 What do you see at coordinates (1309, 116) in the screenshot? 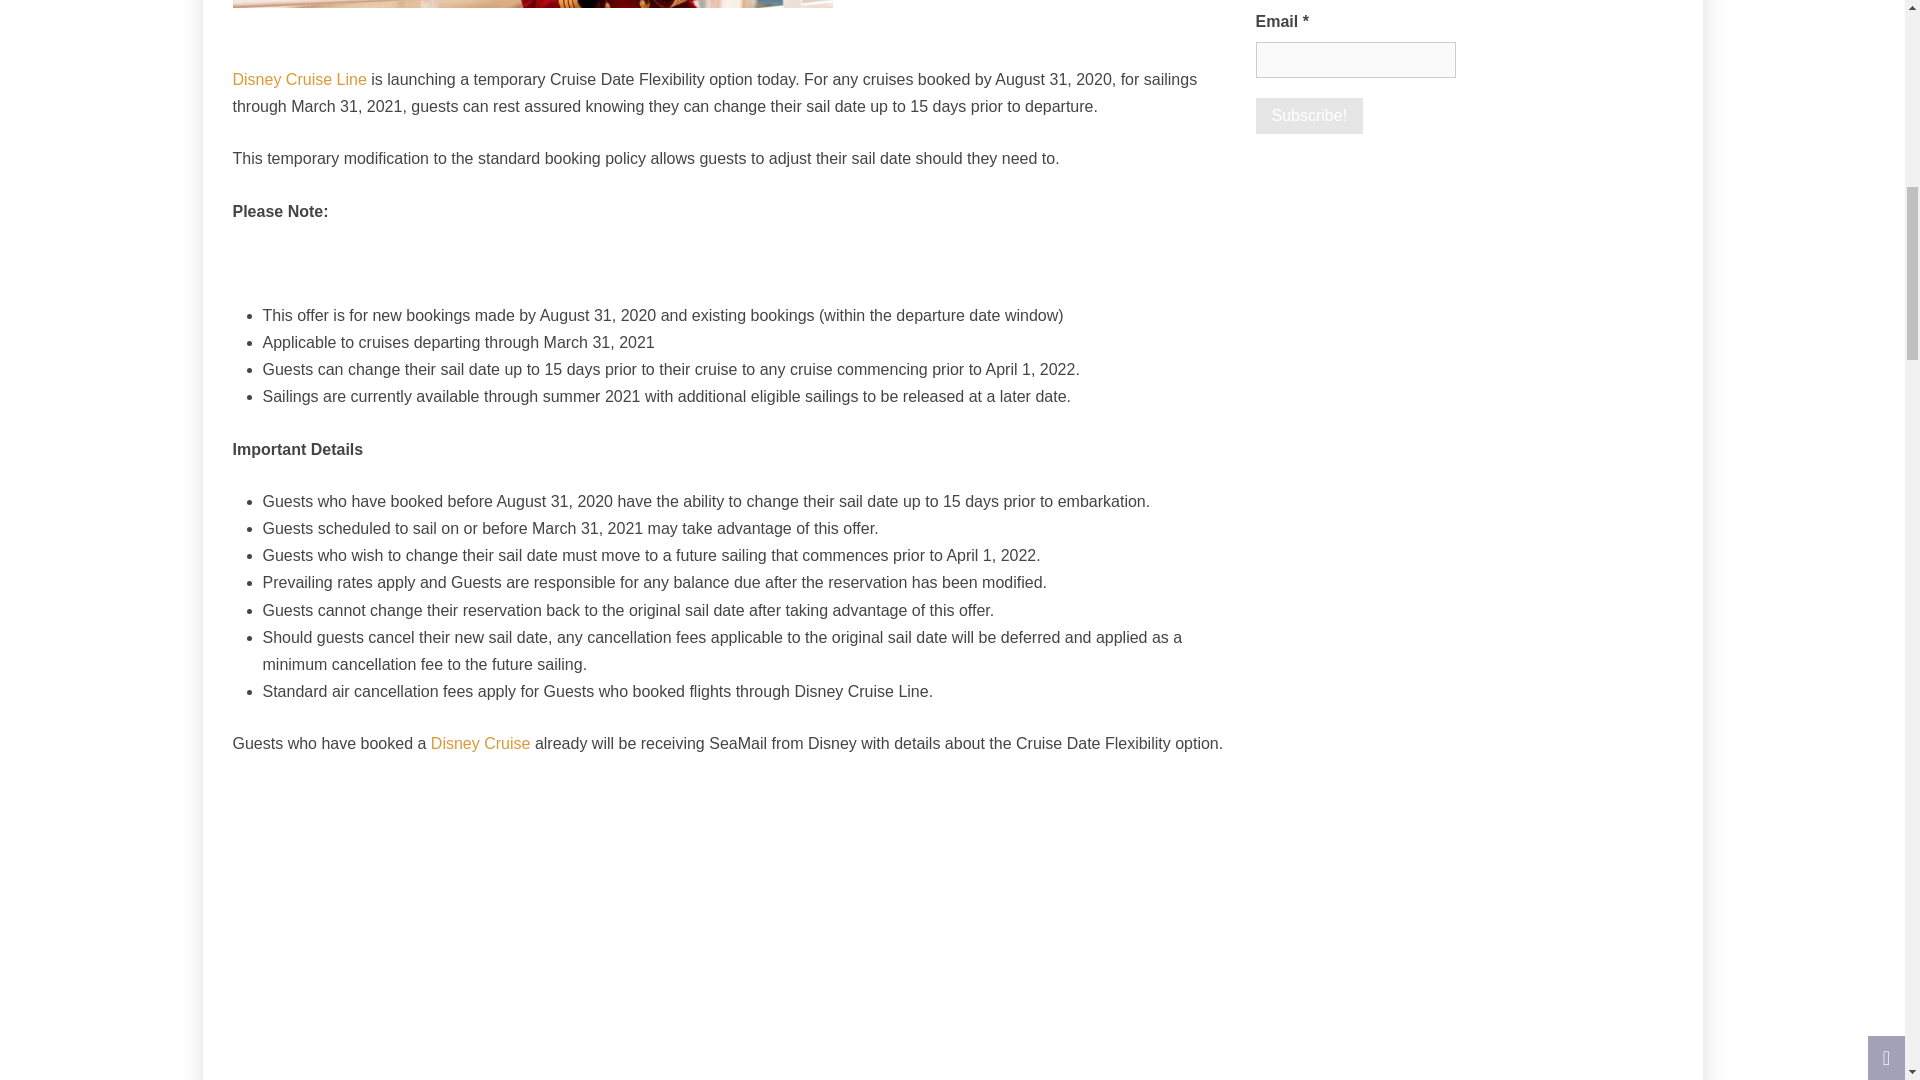
I see `Subscribe!` at bounding box center [1309, 116].